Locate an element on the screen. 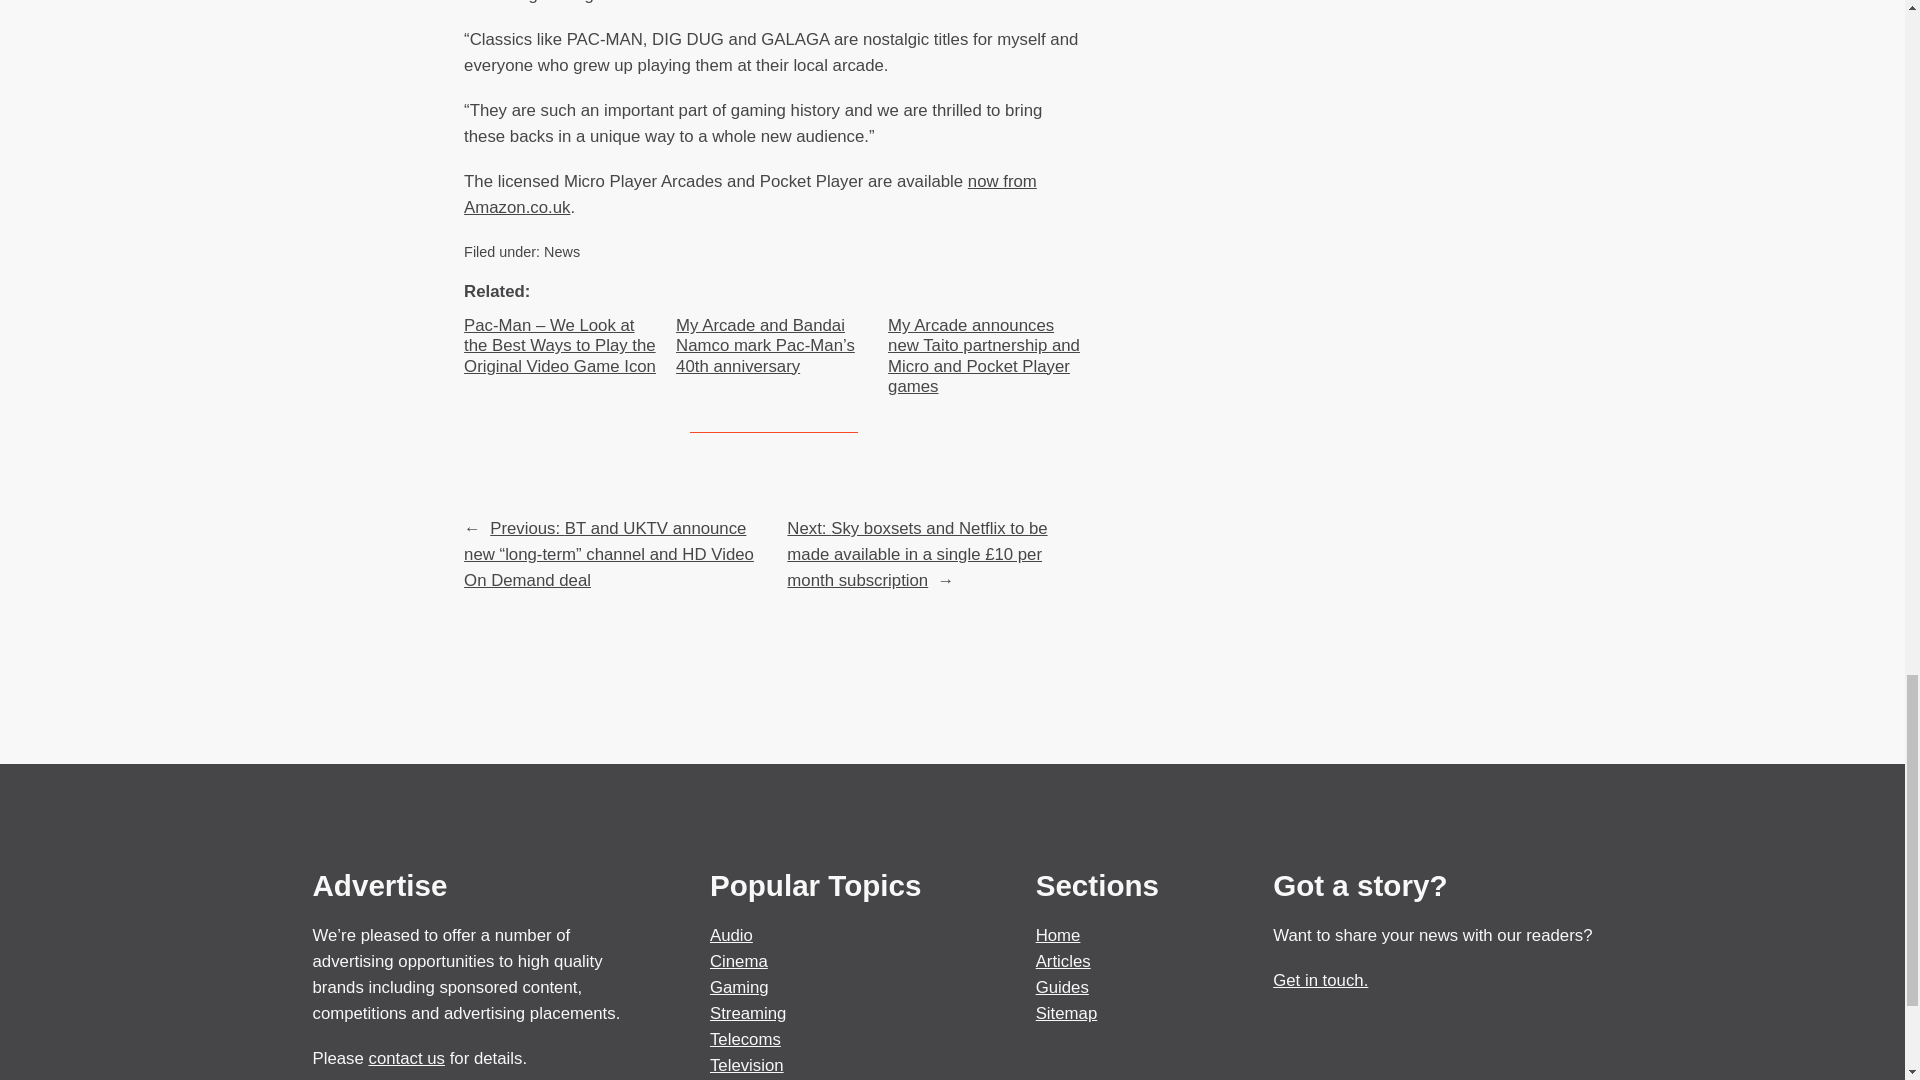 This screenshot has height=1080, width=1920. Streaming is located at coordinates (748, 1013).